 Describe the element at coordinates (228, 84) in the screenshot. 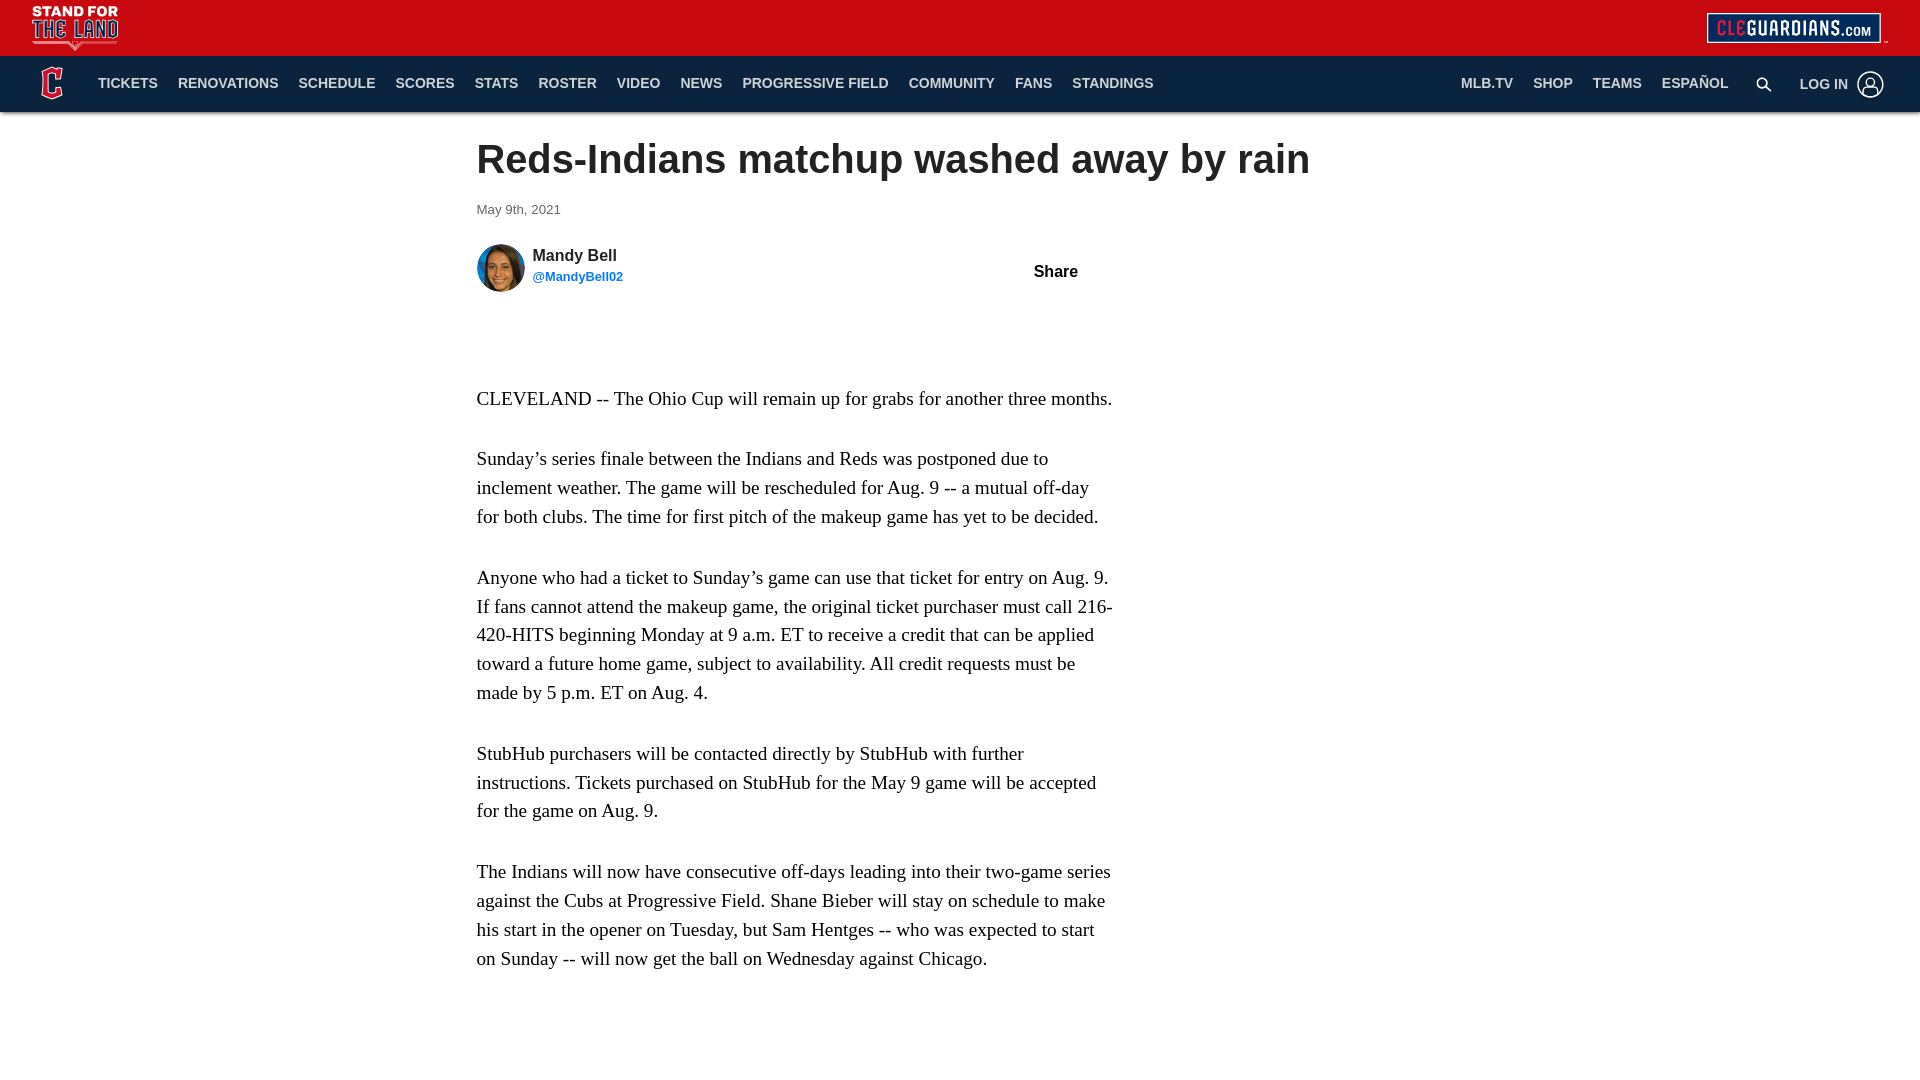

I see `RENOVATIONS` at that location.